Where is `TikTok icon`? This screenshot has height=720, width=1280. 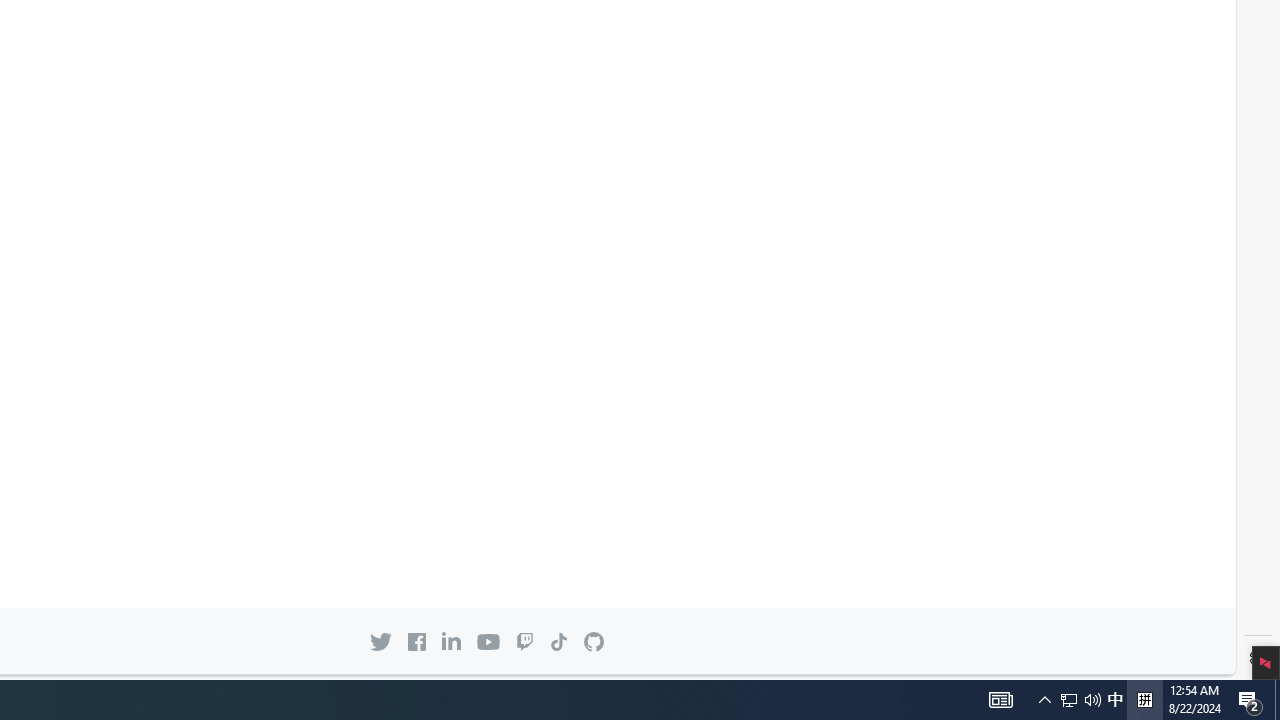 TikTok icon is located at coordinates (559, 641).